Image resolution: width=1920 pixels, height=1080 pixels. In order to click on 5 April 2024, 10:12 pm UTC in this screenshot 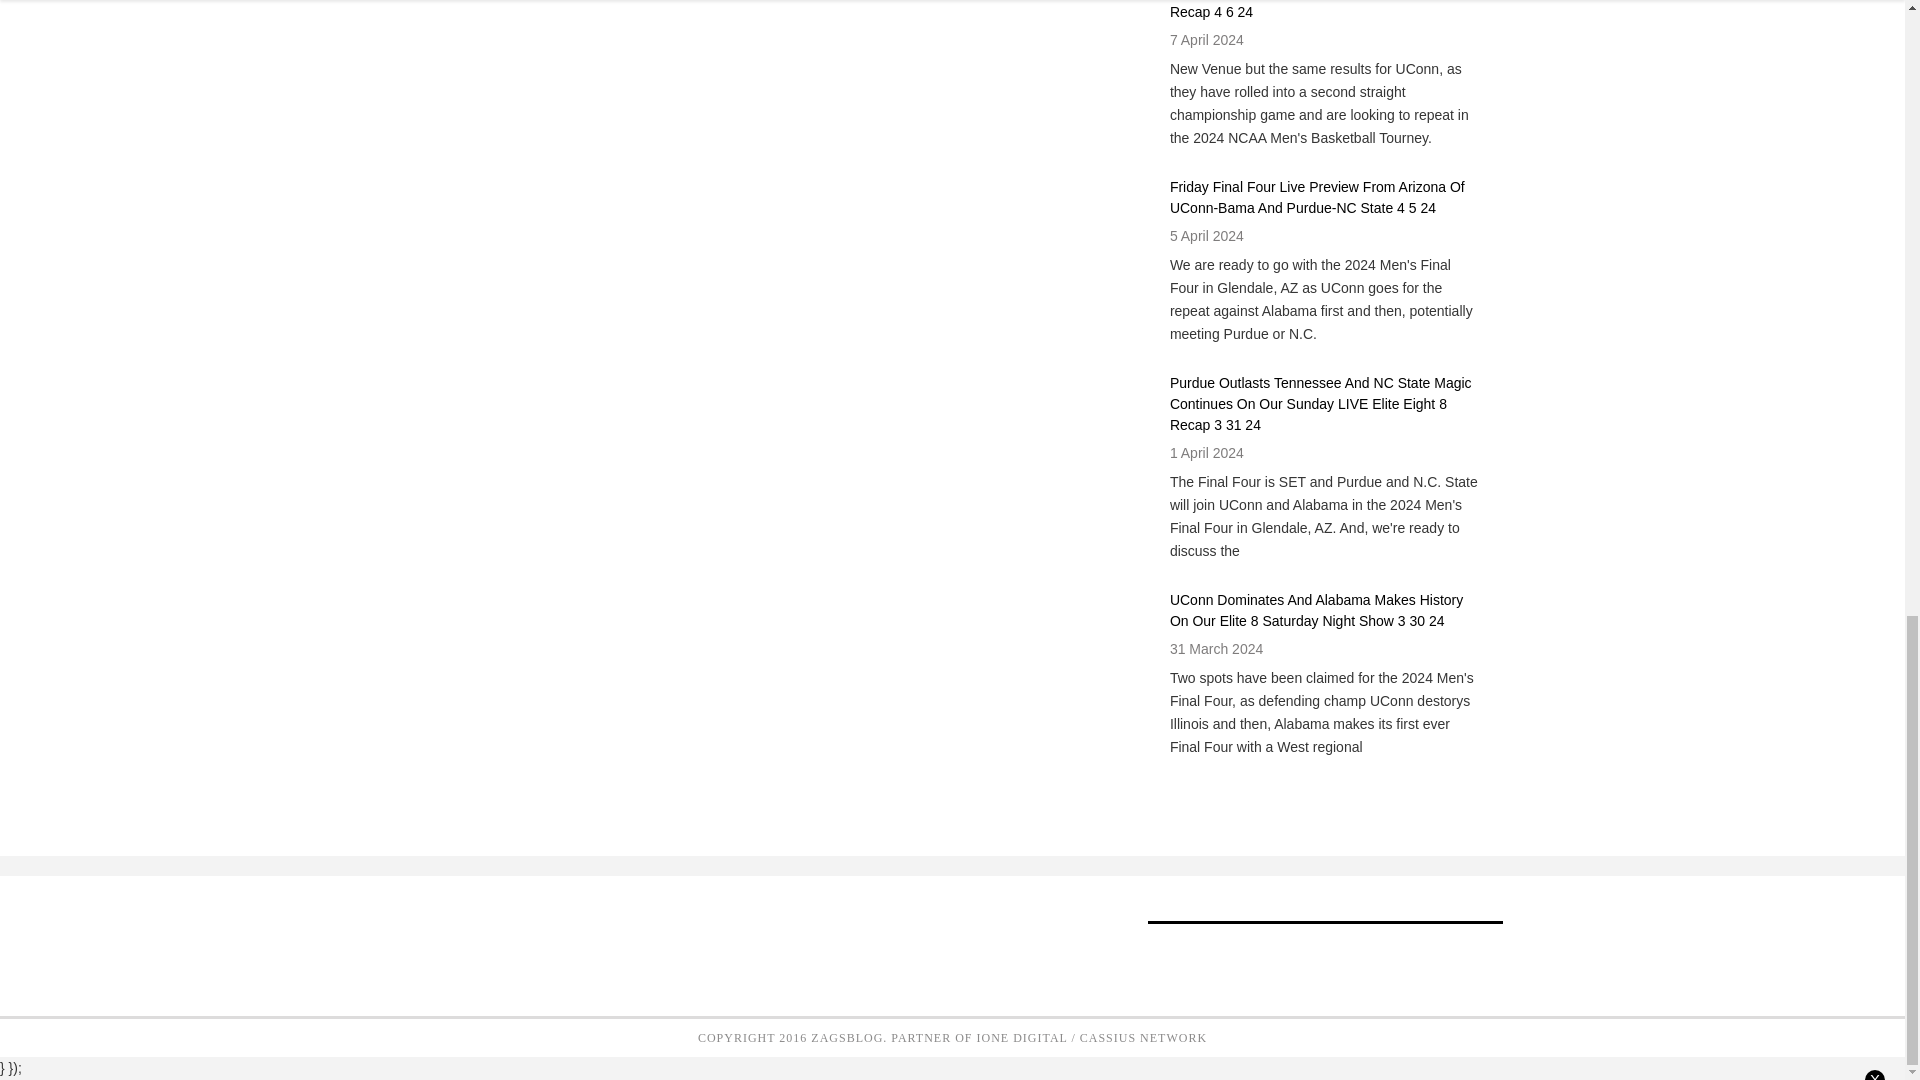, I will do `click(1206, 236)`.